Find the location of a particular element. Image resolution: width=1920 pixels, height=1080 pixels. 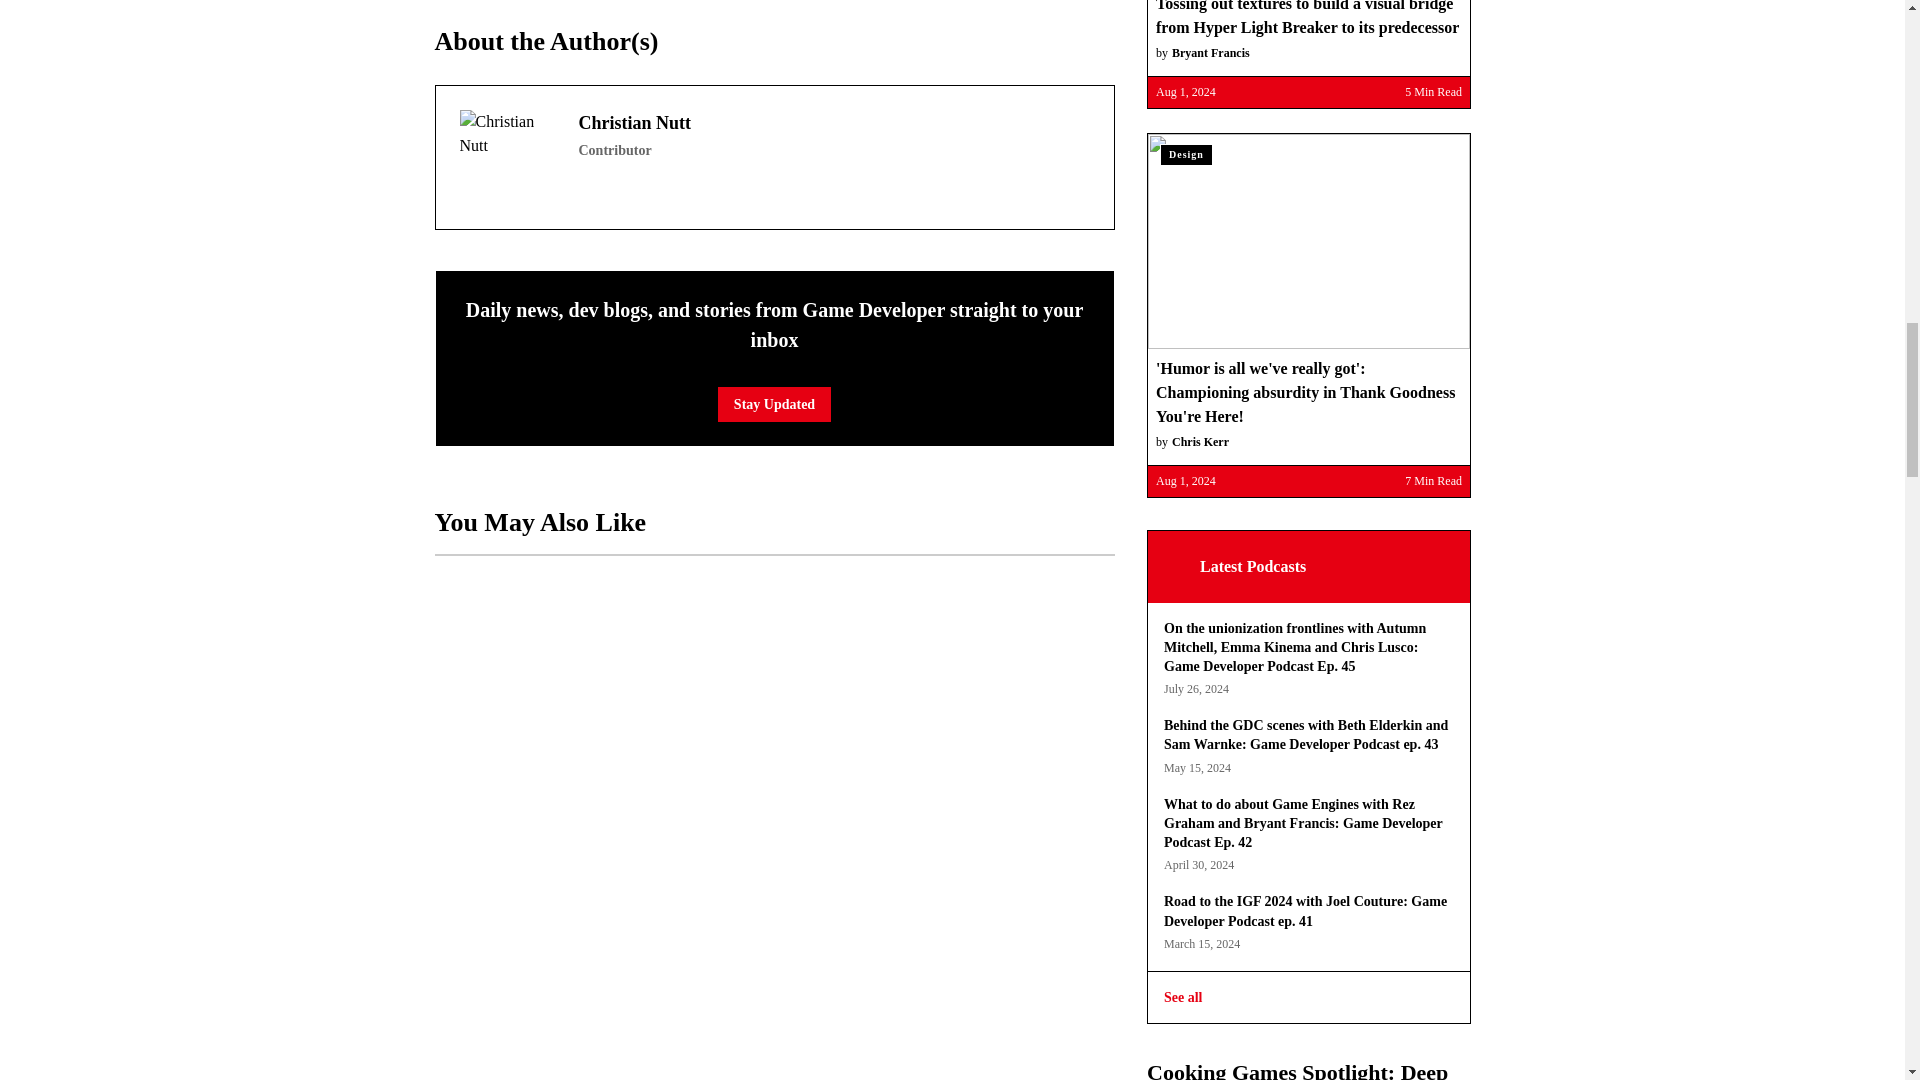

Christian Nutt is located at coordinates (507, 158).